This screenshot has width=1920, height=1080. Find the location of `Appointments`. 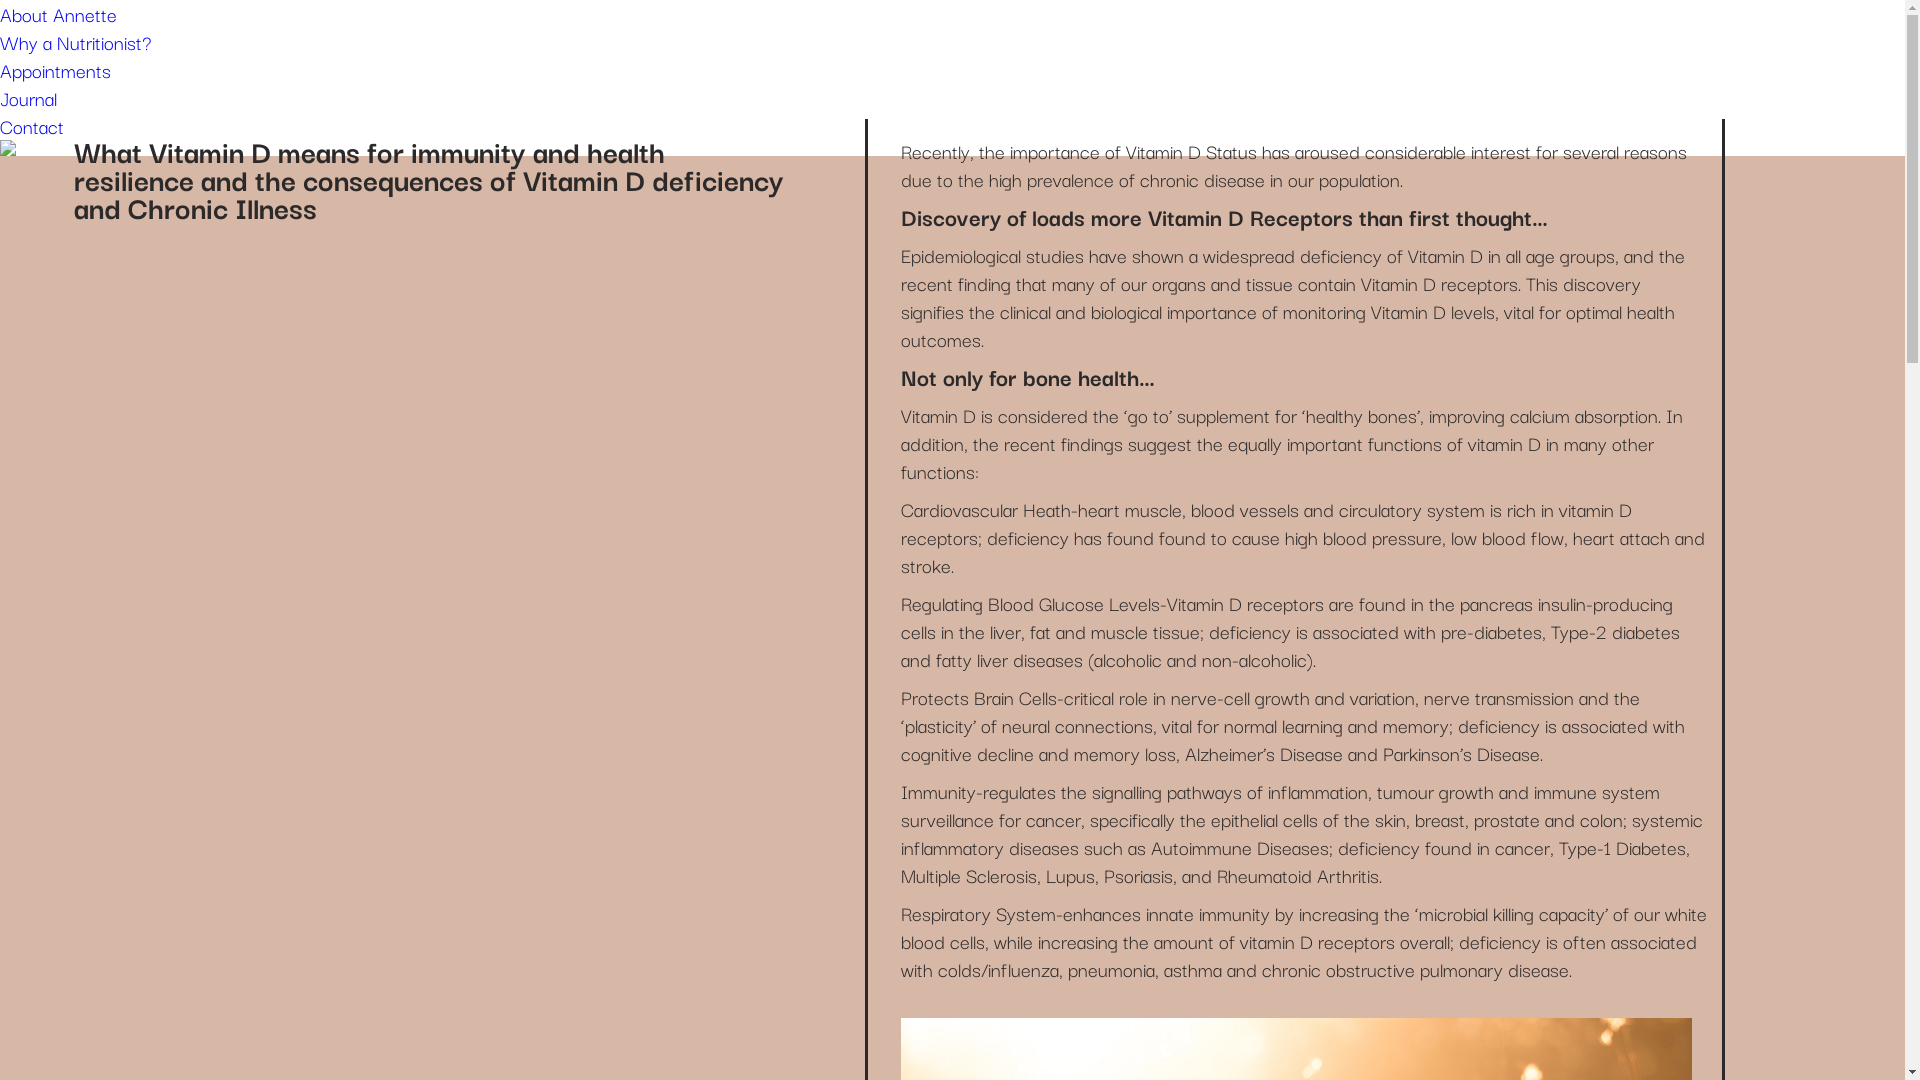

Appointments is located at coordinates (56, 70).